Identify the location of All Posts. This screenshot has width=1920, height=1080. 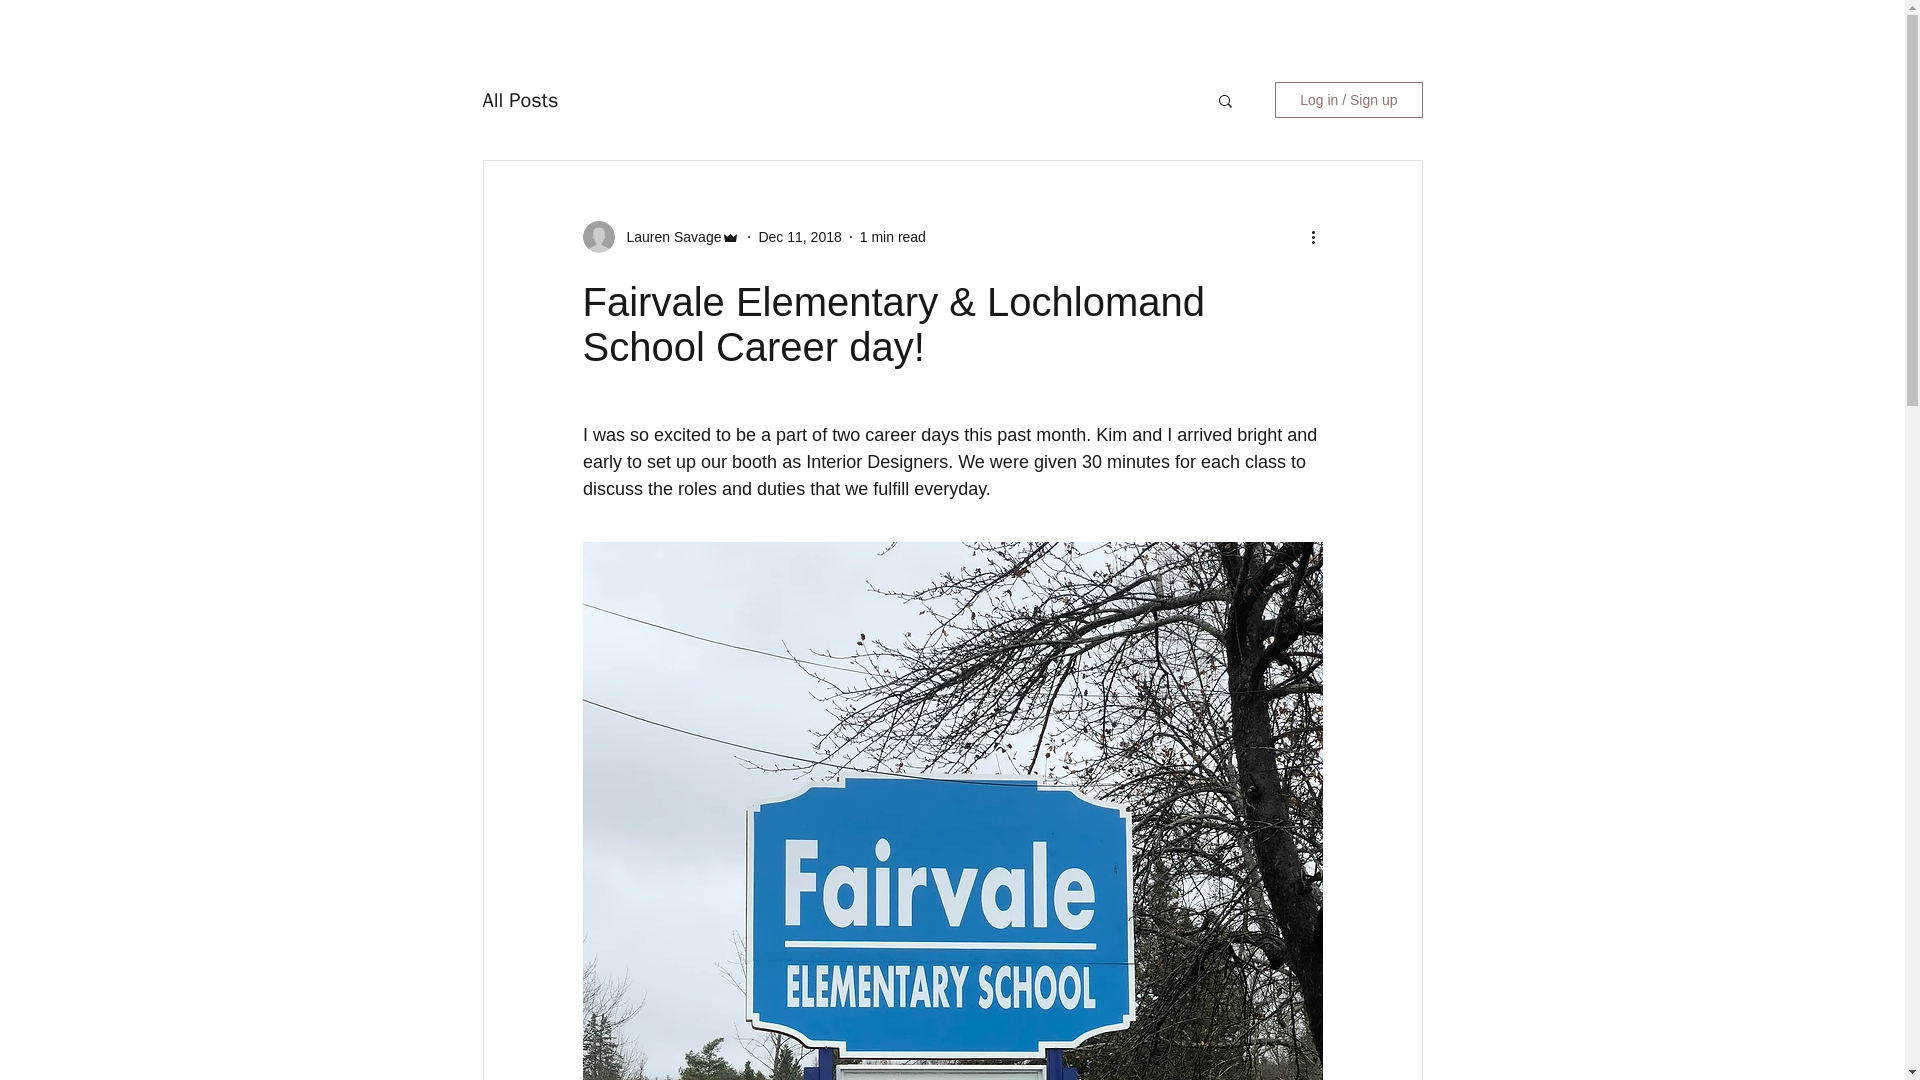
(520, 100).